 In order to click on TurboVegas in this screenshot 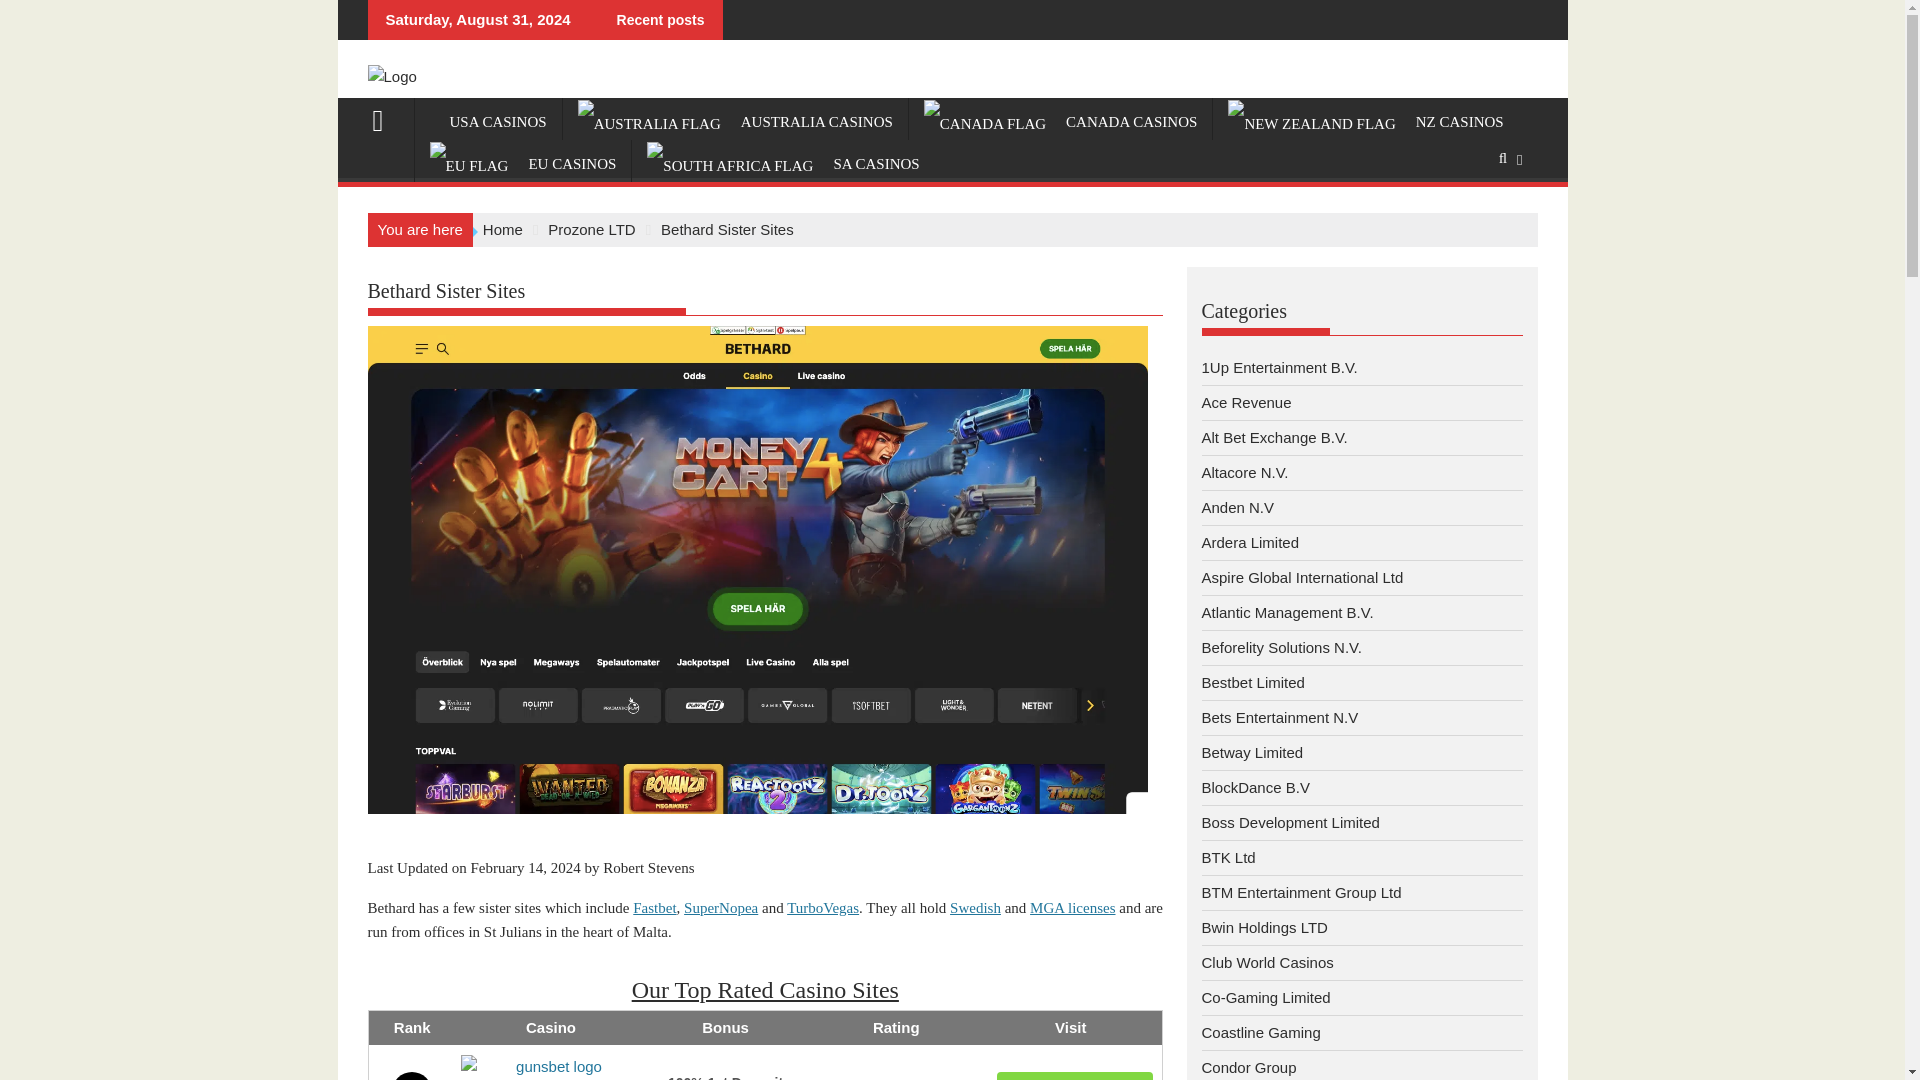, I will do `click(822, 907)`.